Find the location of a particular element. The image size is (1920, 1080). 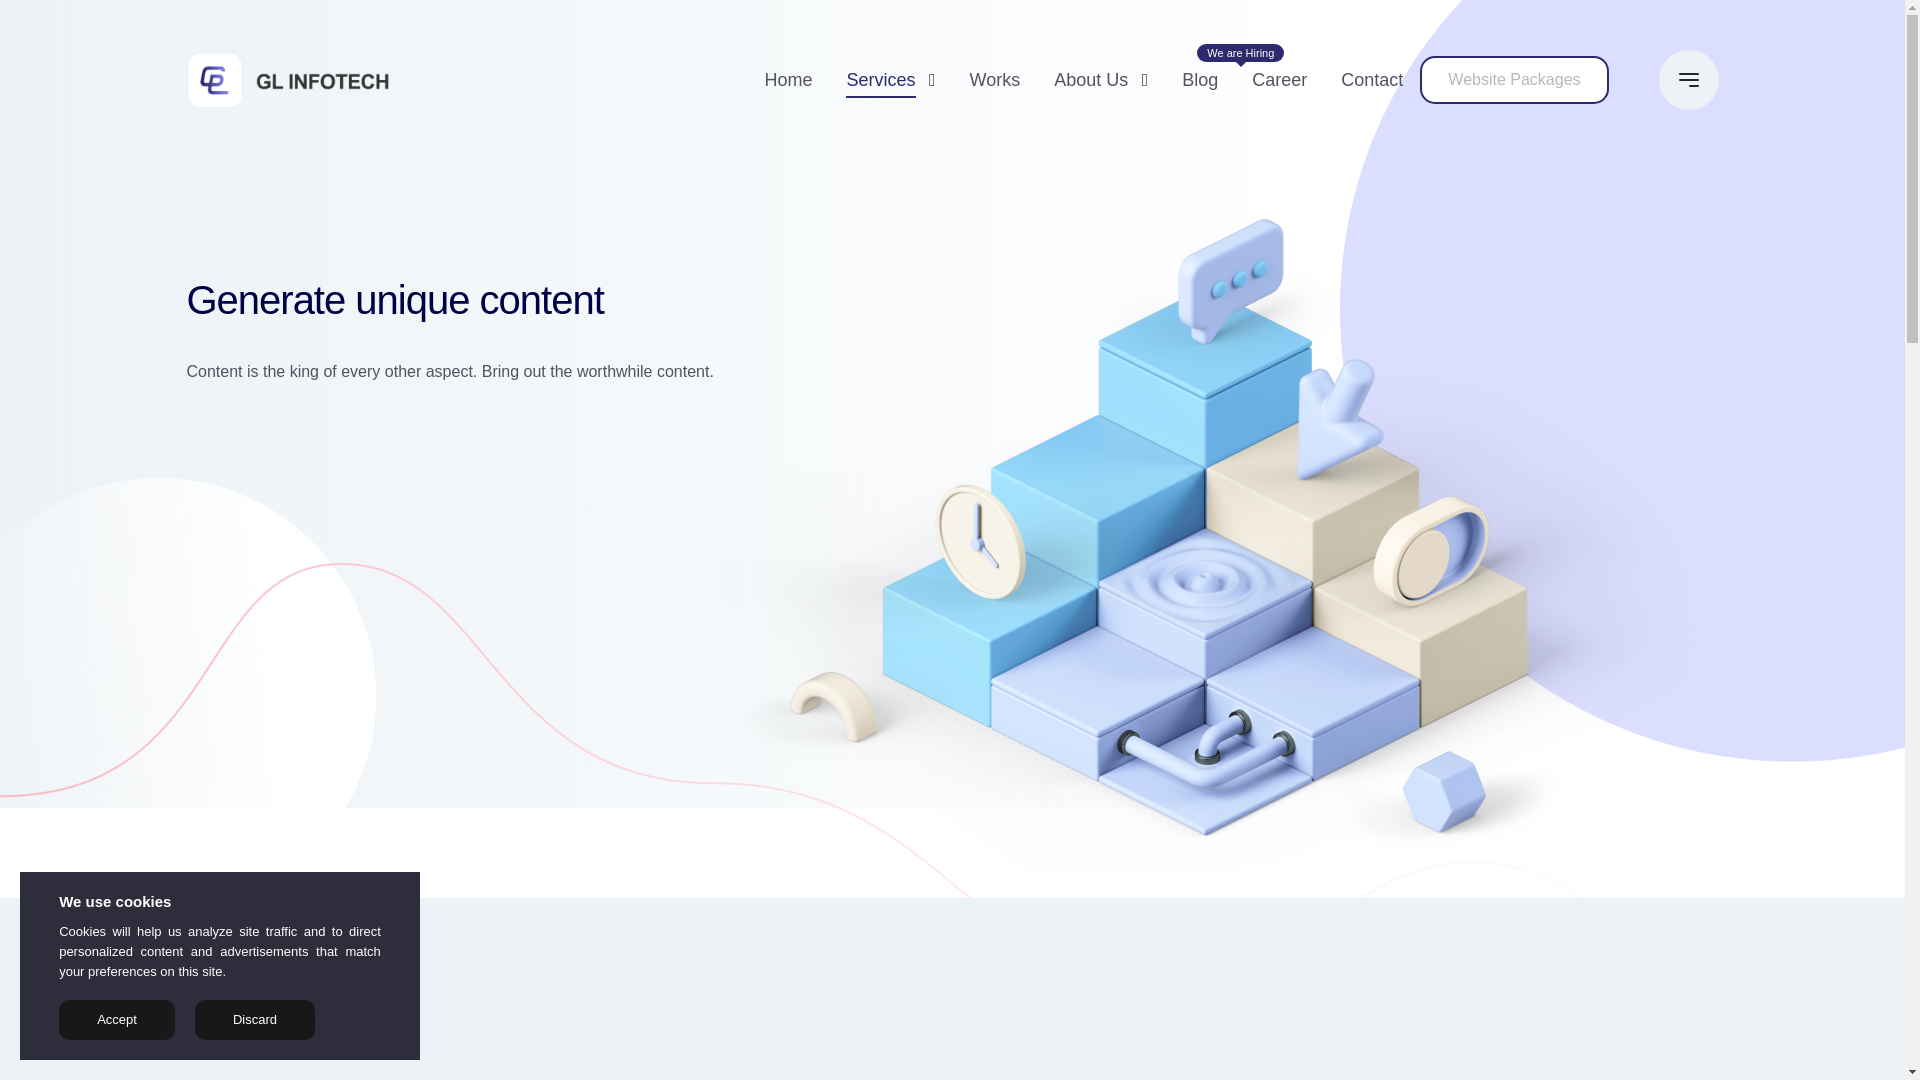

Contact is located at coordinates (1372, 80).